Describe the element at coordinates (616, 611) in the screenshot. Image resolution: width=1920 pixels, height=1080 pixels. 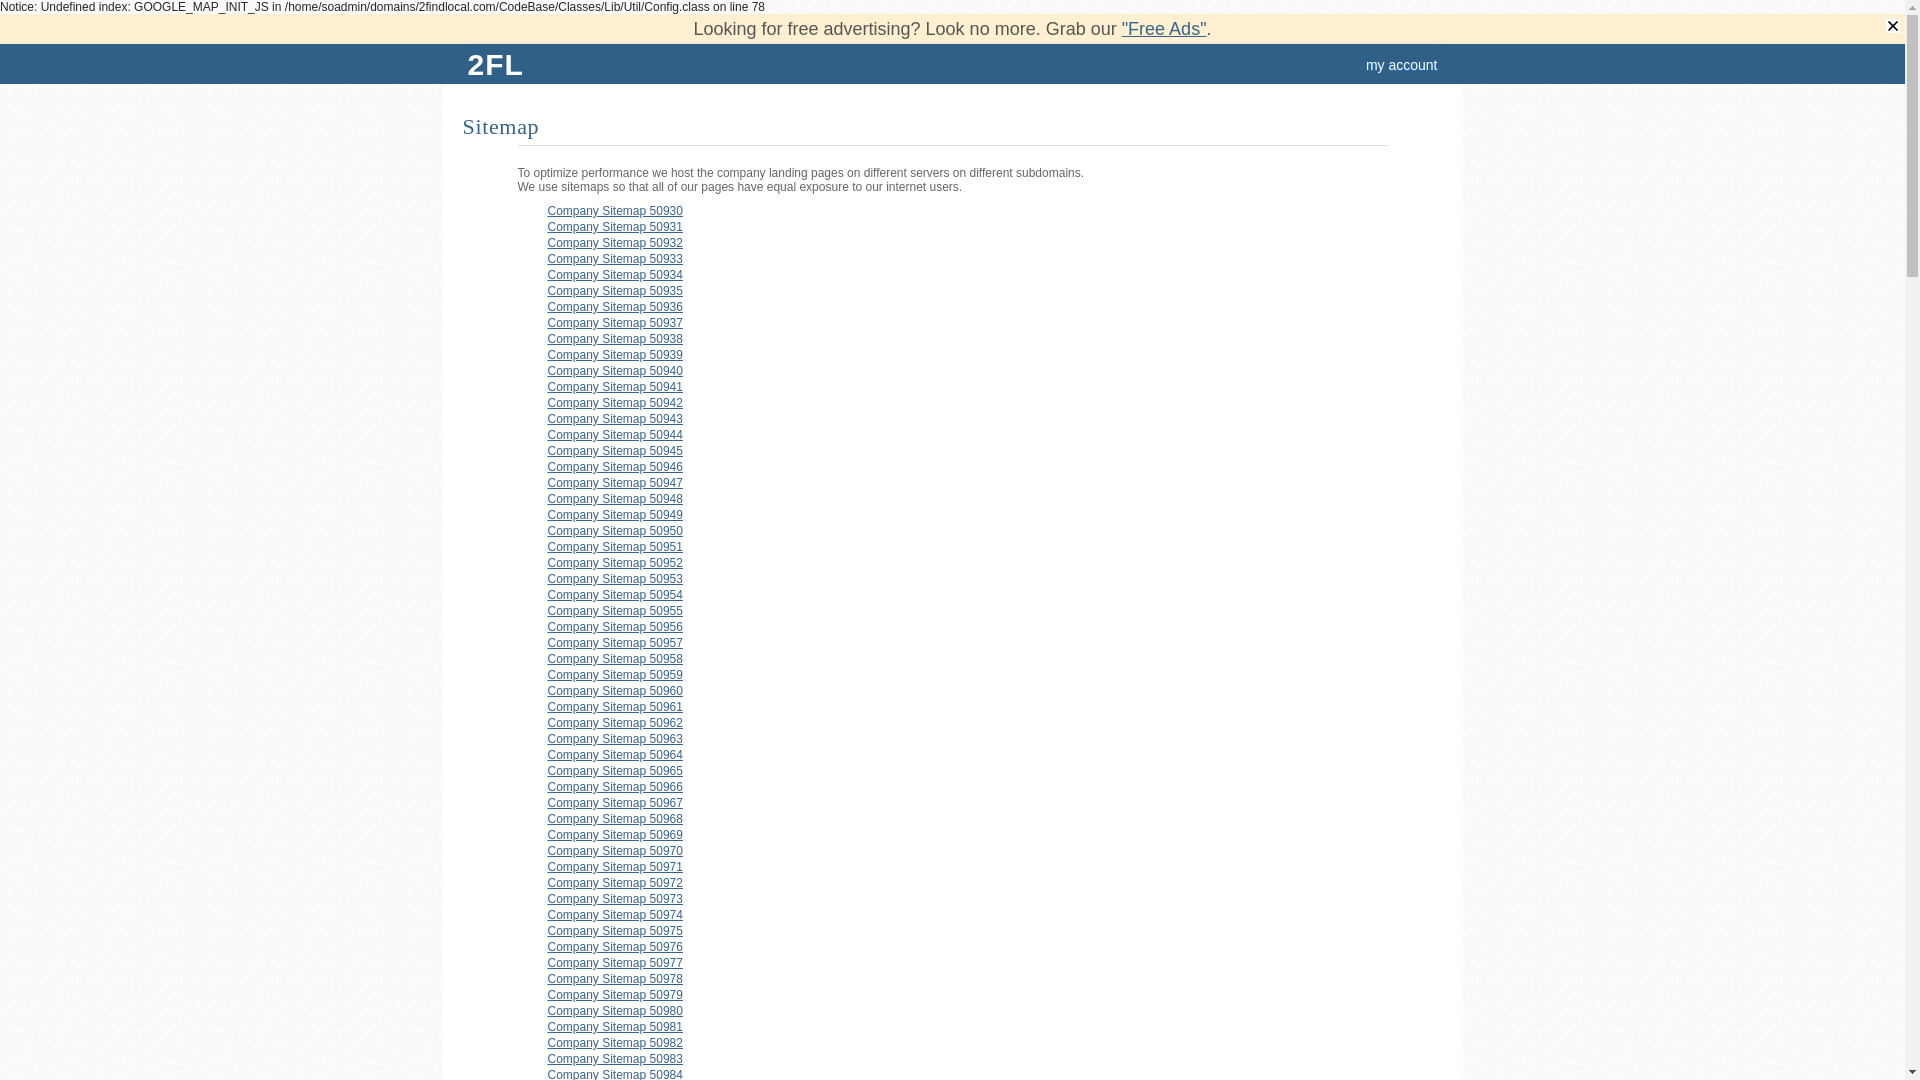
I see `Company Sitemap 50955` at that location.